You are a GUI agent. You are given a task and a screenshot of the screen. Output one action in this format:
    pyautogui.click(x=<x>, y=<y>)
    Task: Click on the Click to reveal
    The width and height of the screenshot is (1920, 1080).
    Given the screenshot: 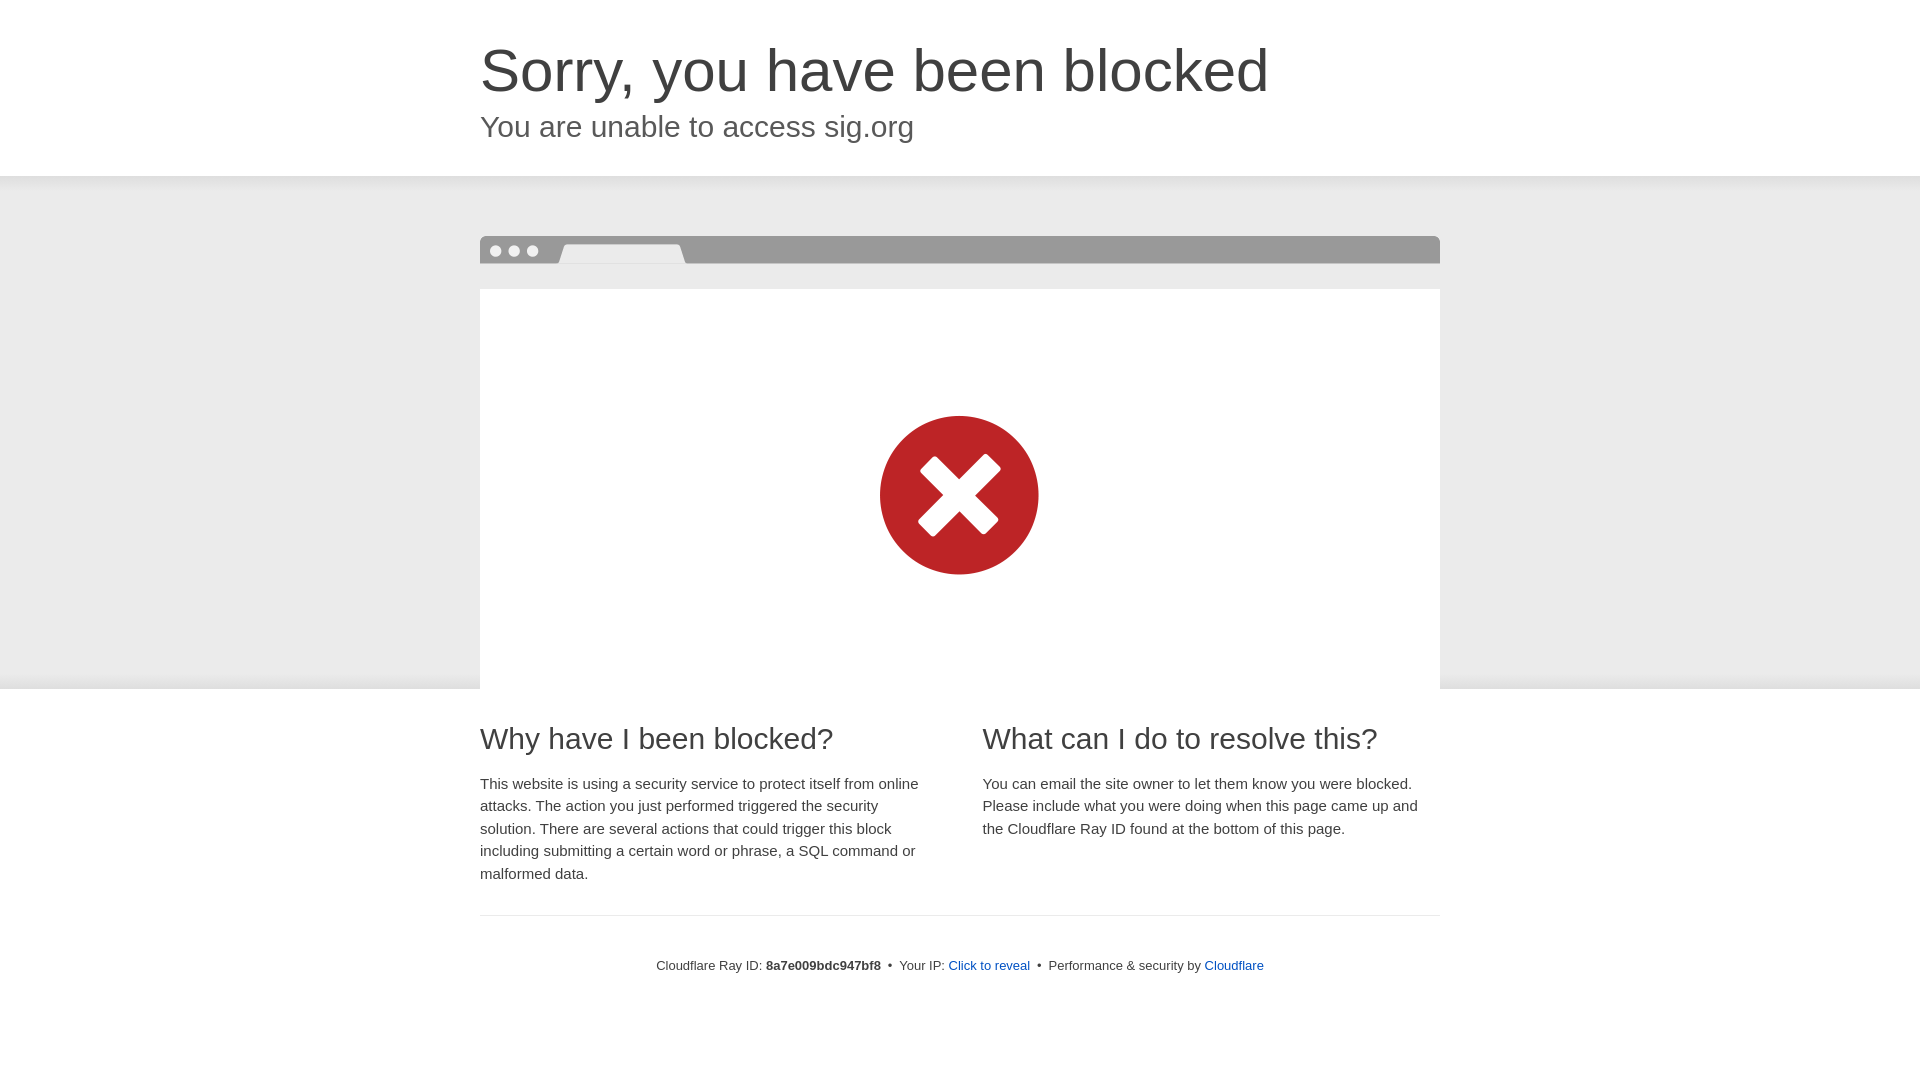 What is the action you would take?
    pyautogui.click(x=990, y=966)
    